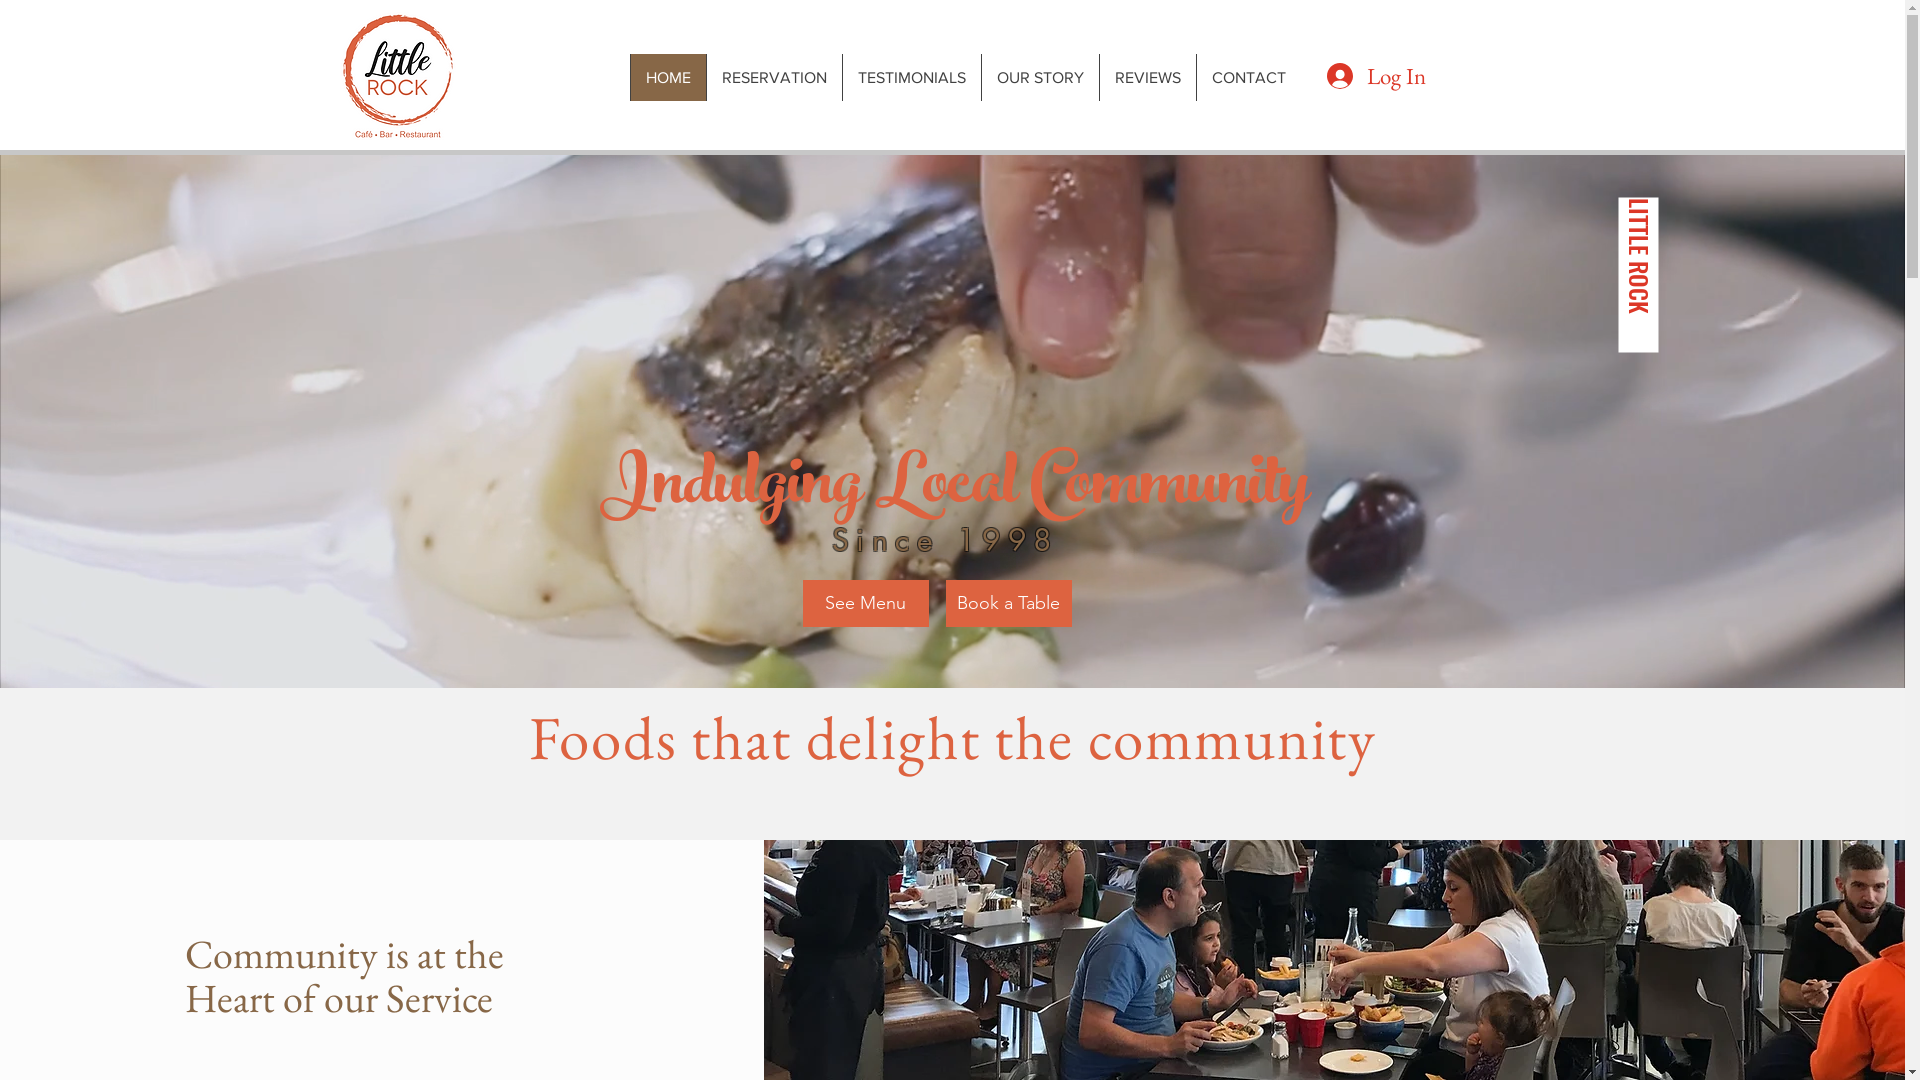  Describe the element at coordinates (1148, 78) in the screenshot. I see `REVIEWS` at that location.